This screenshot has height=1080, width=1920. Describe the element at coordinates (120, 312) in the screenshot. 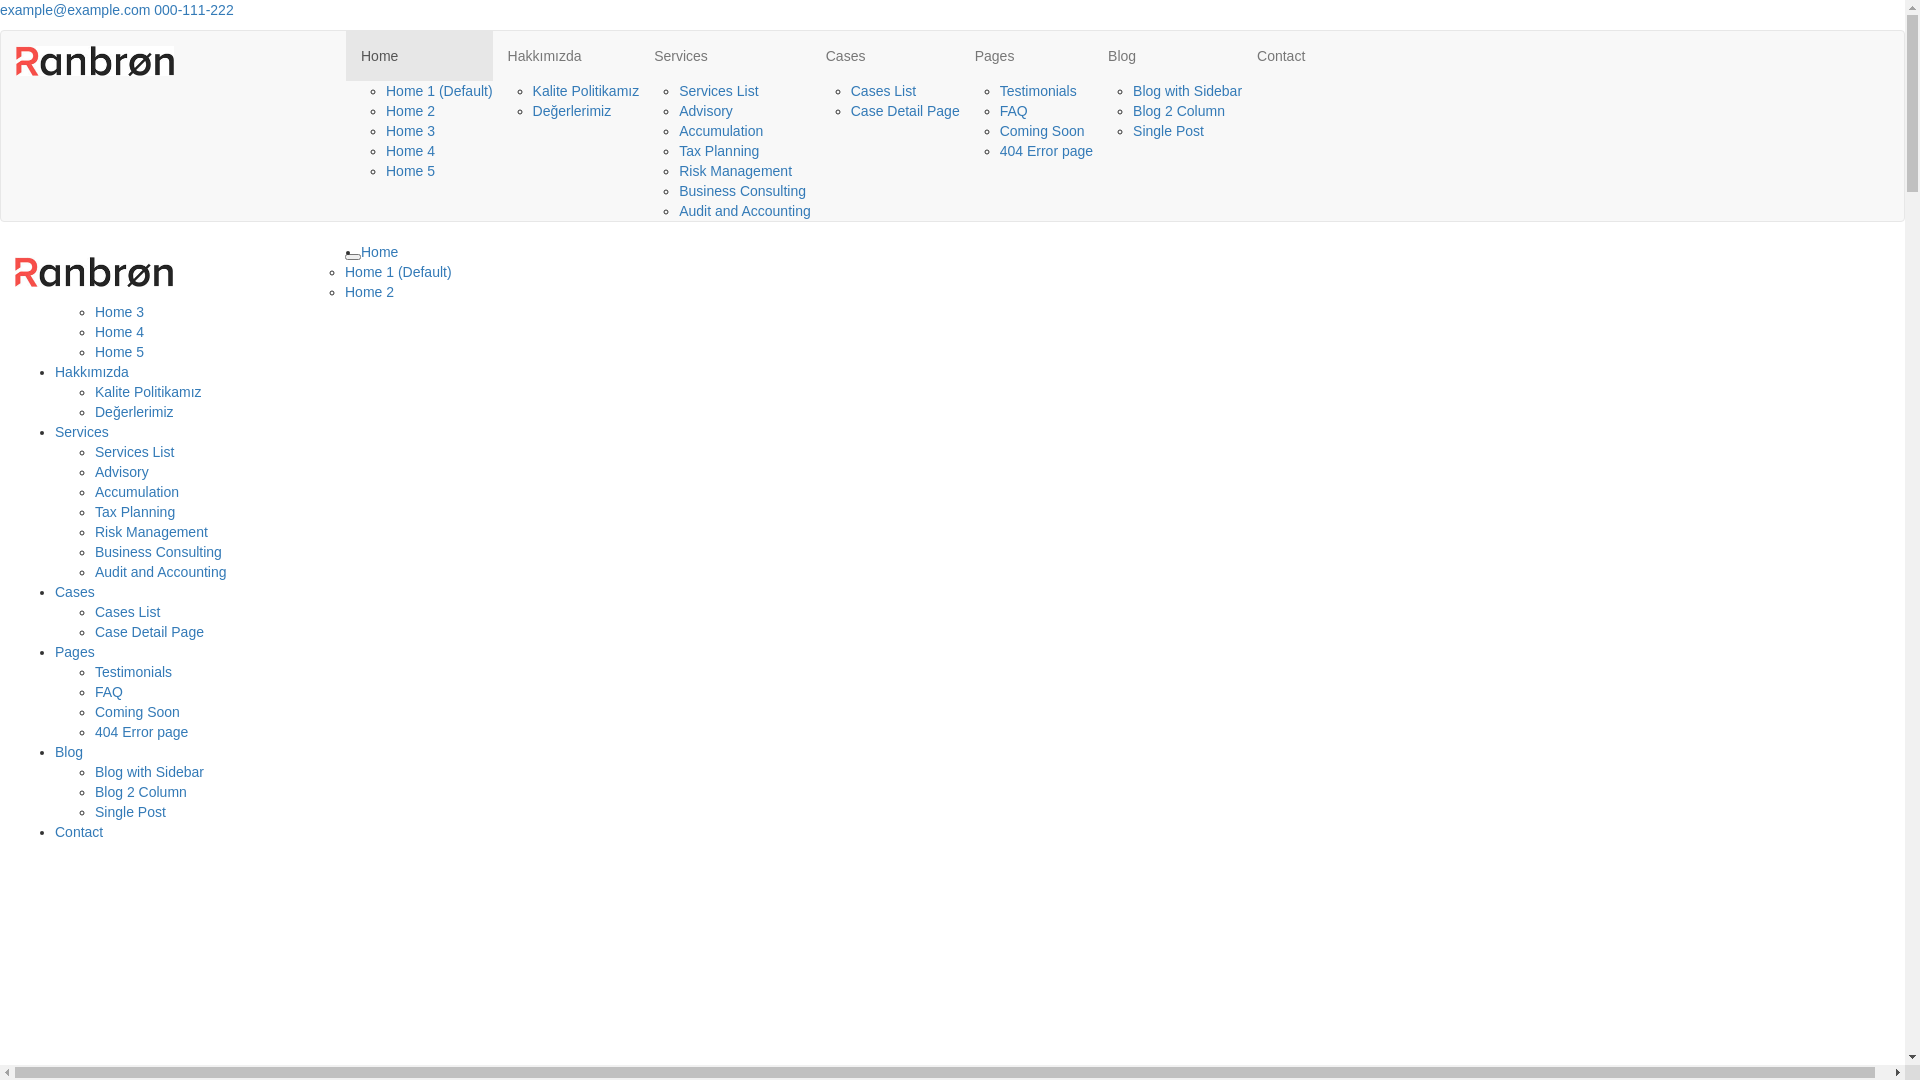

I see `Home 3` at that location.